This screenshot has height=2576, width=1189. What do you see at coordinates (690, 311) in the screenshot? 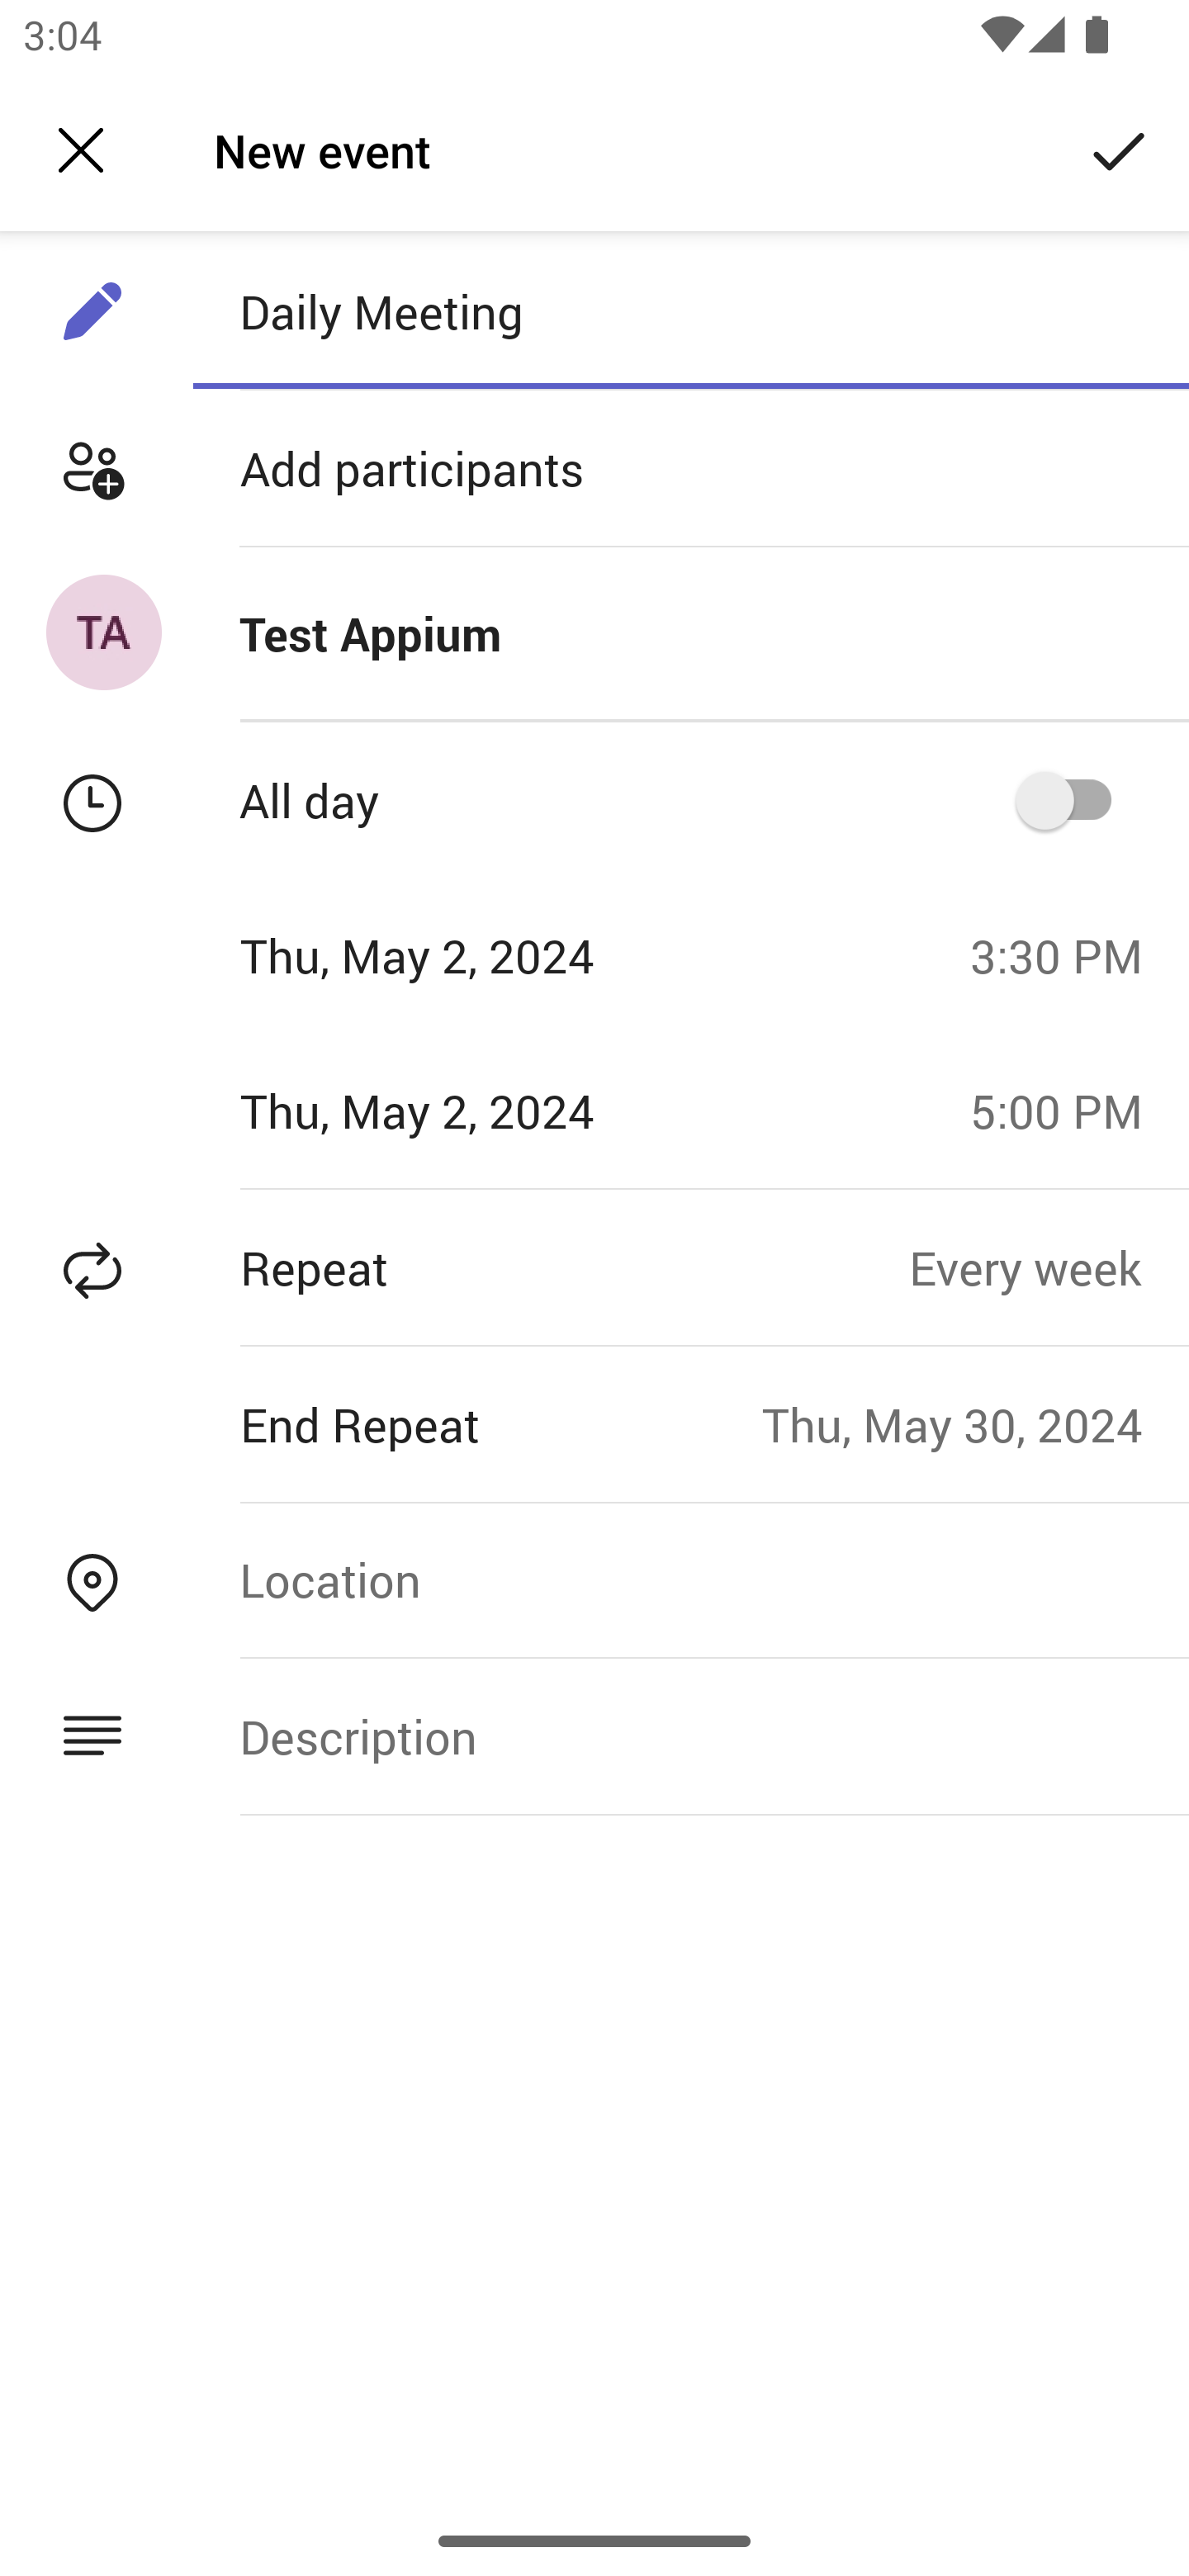
I see `Daily Meeting` at bounding box center [690, 311].